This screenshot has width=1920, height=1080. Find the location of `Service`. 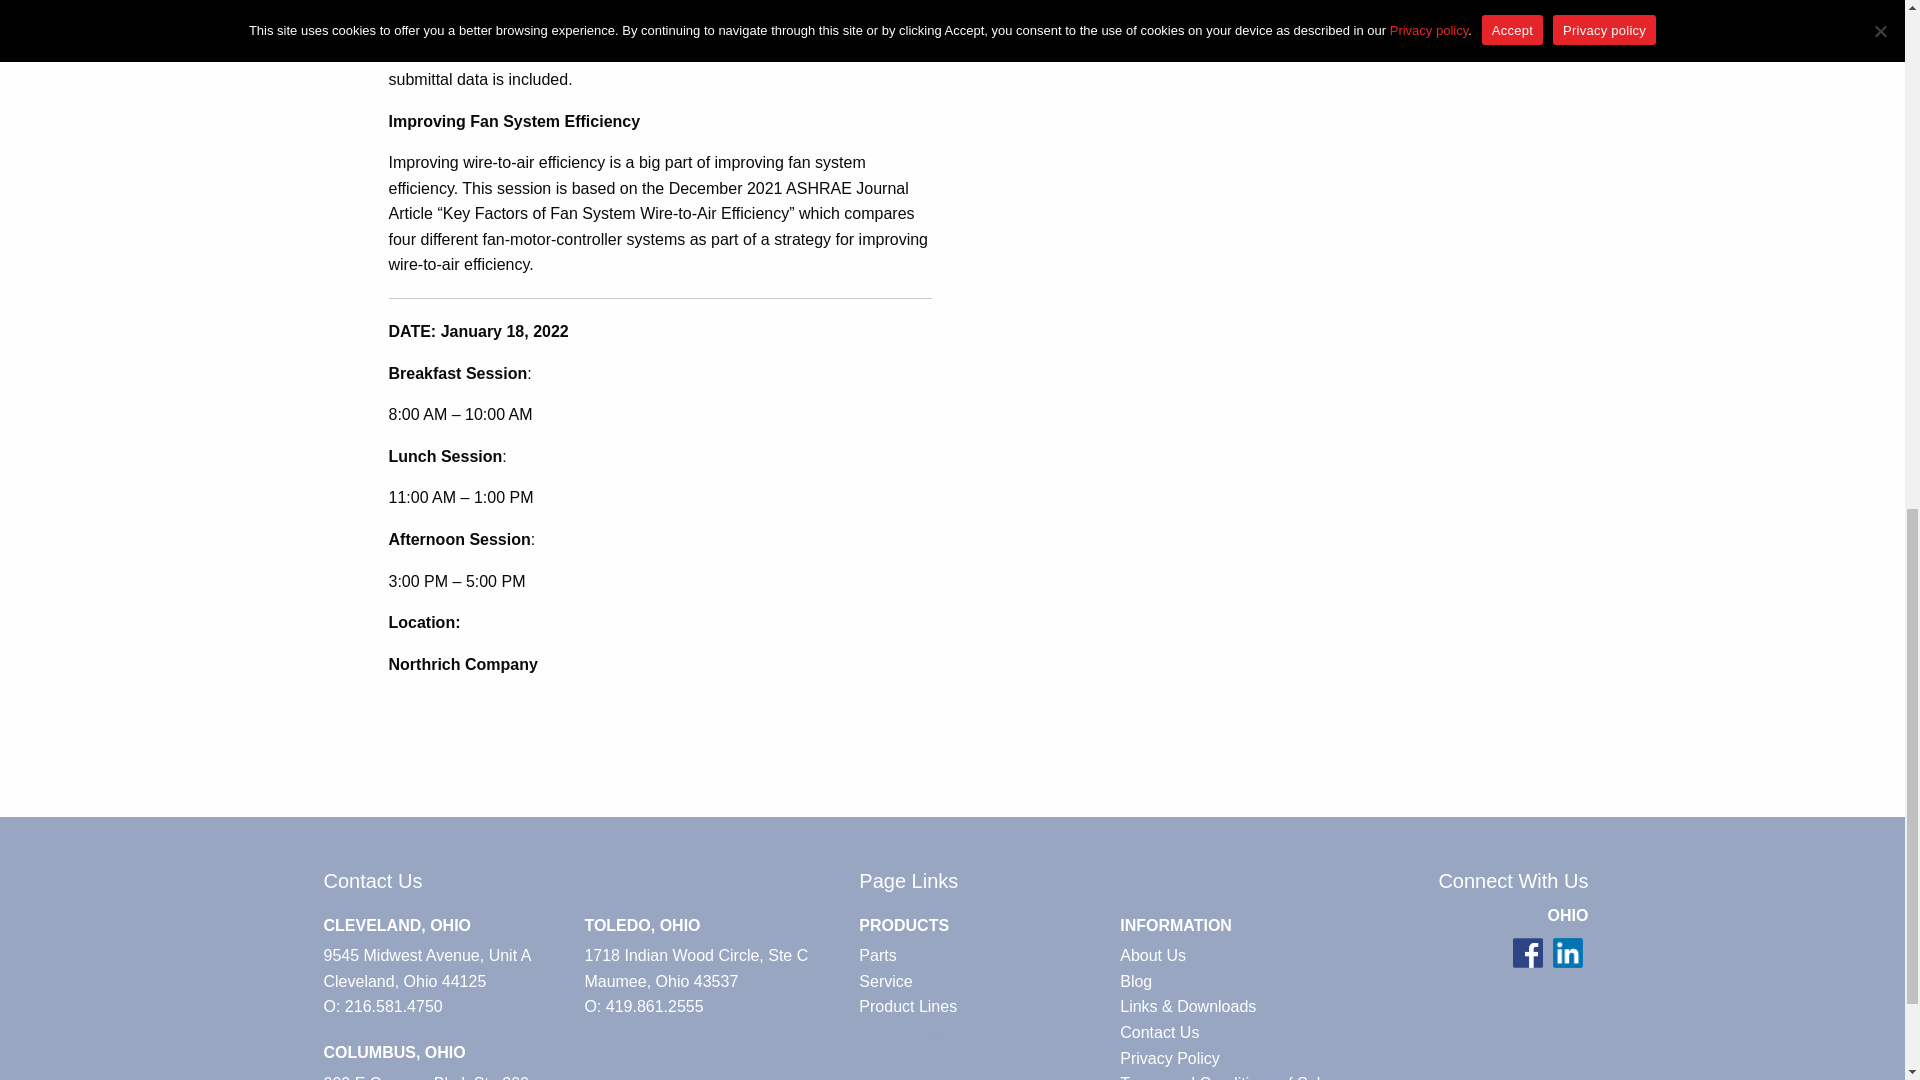

Service is located at coordinates (982, 981).